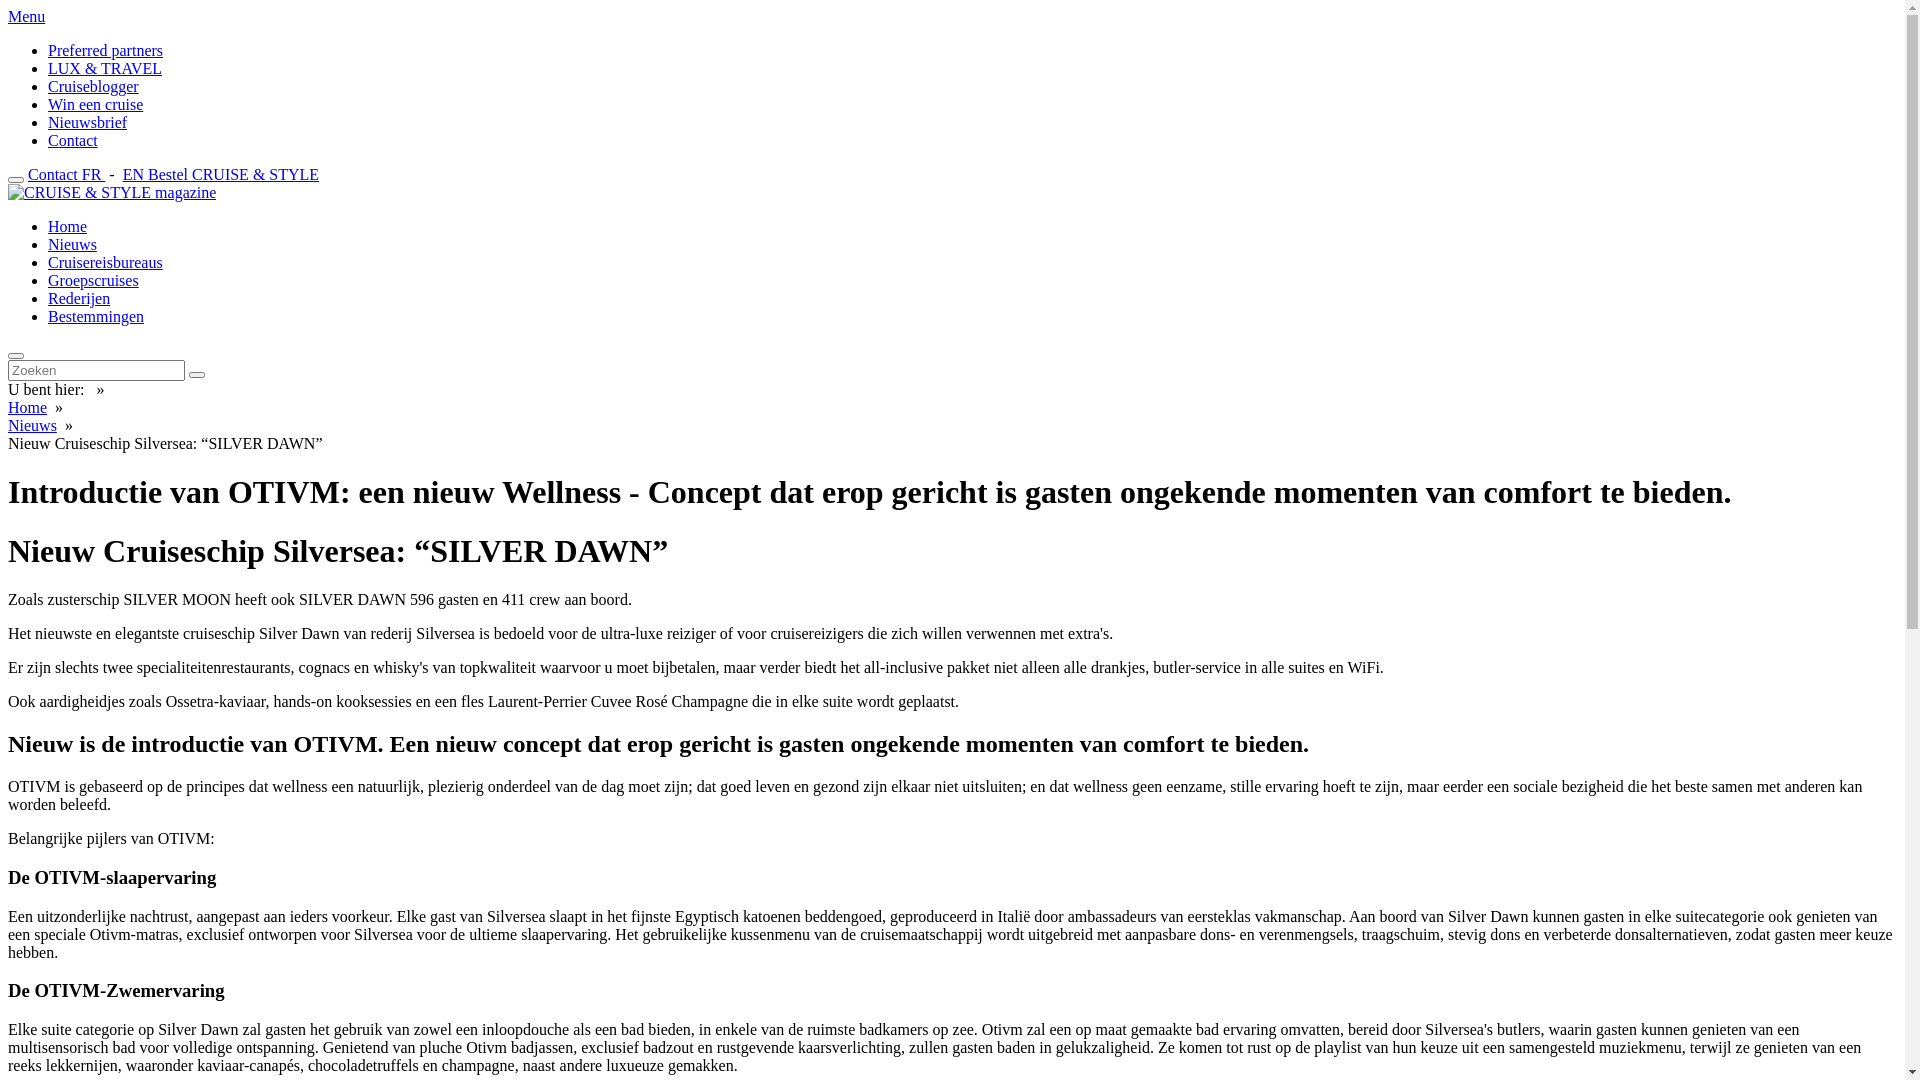 Image resolution: width=1920 pixels, height=1080 pixels. I want to click on Groepscruises, so click(94, 280).